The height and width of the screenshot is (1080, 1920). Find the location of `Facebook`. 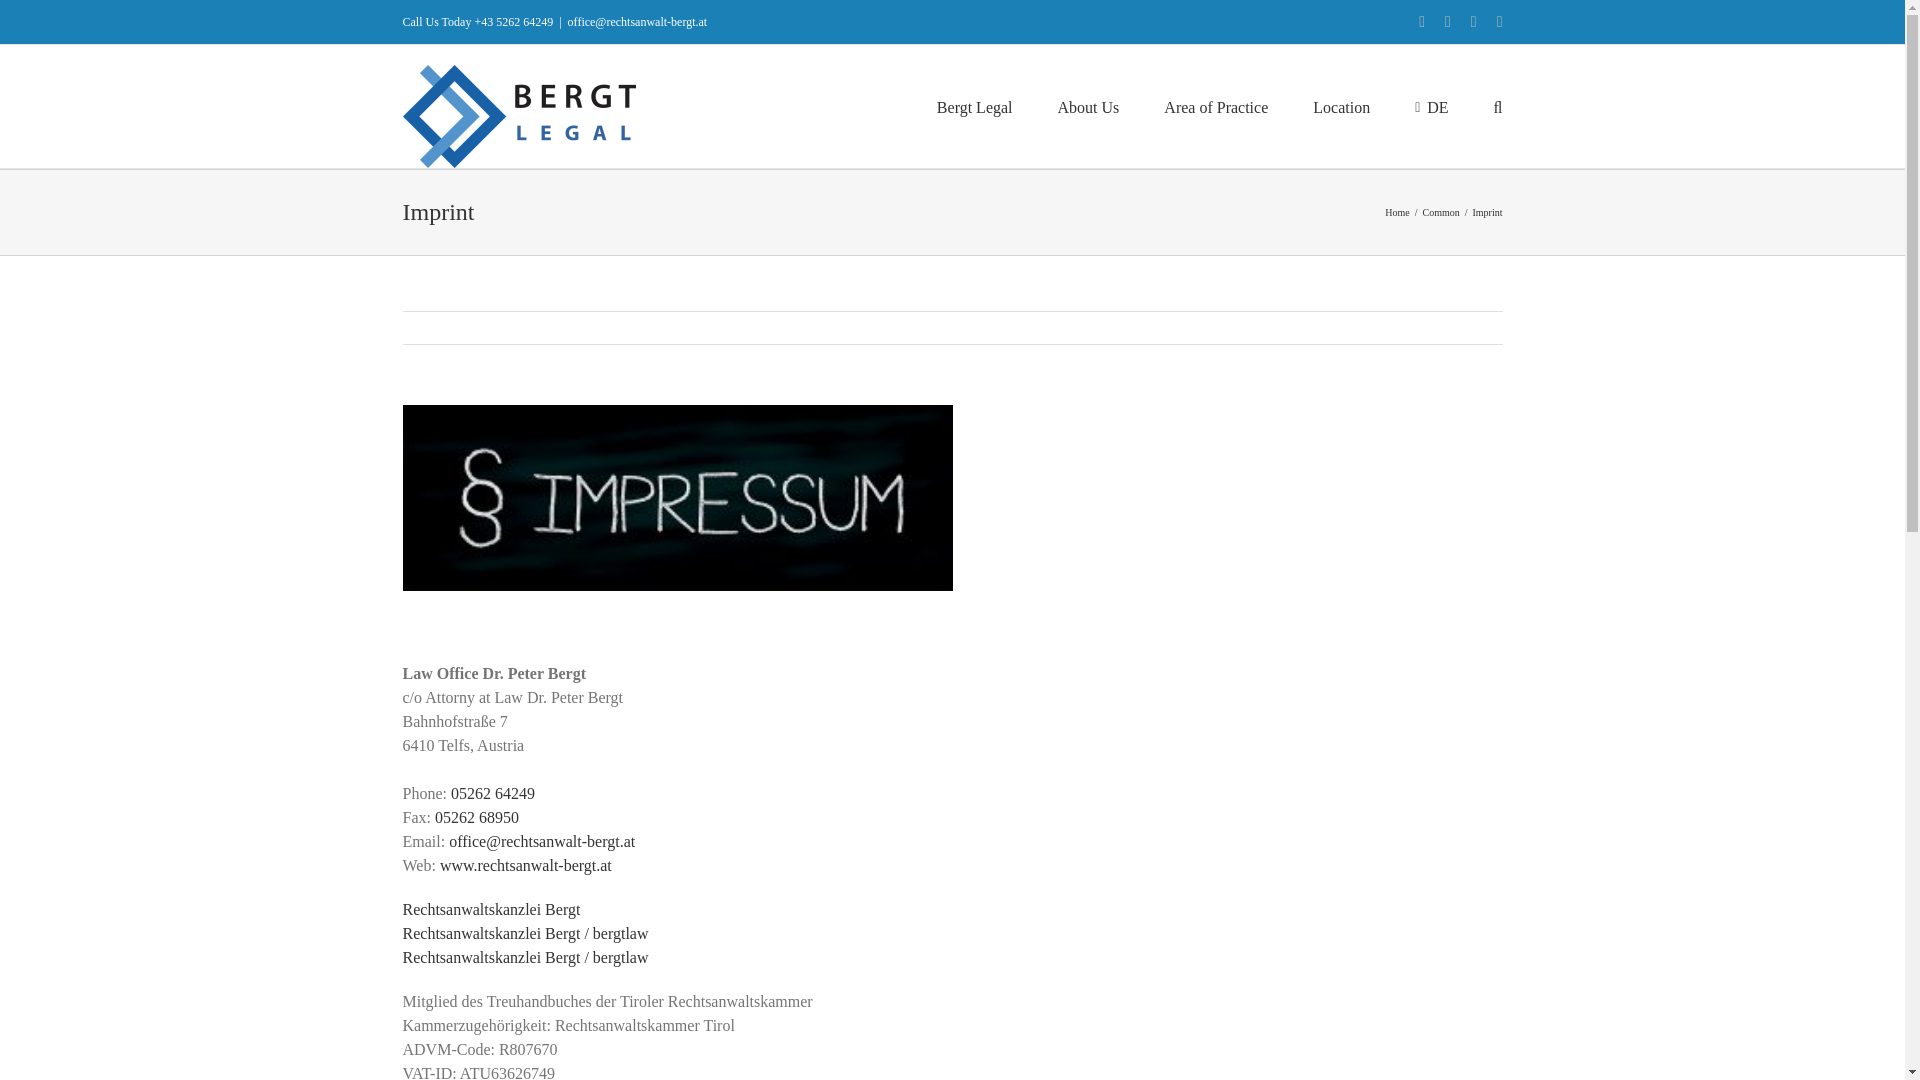

Facebook is located at coordinates (1421, 22).